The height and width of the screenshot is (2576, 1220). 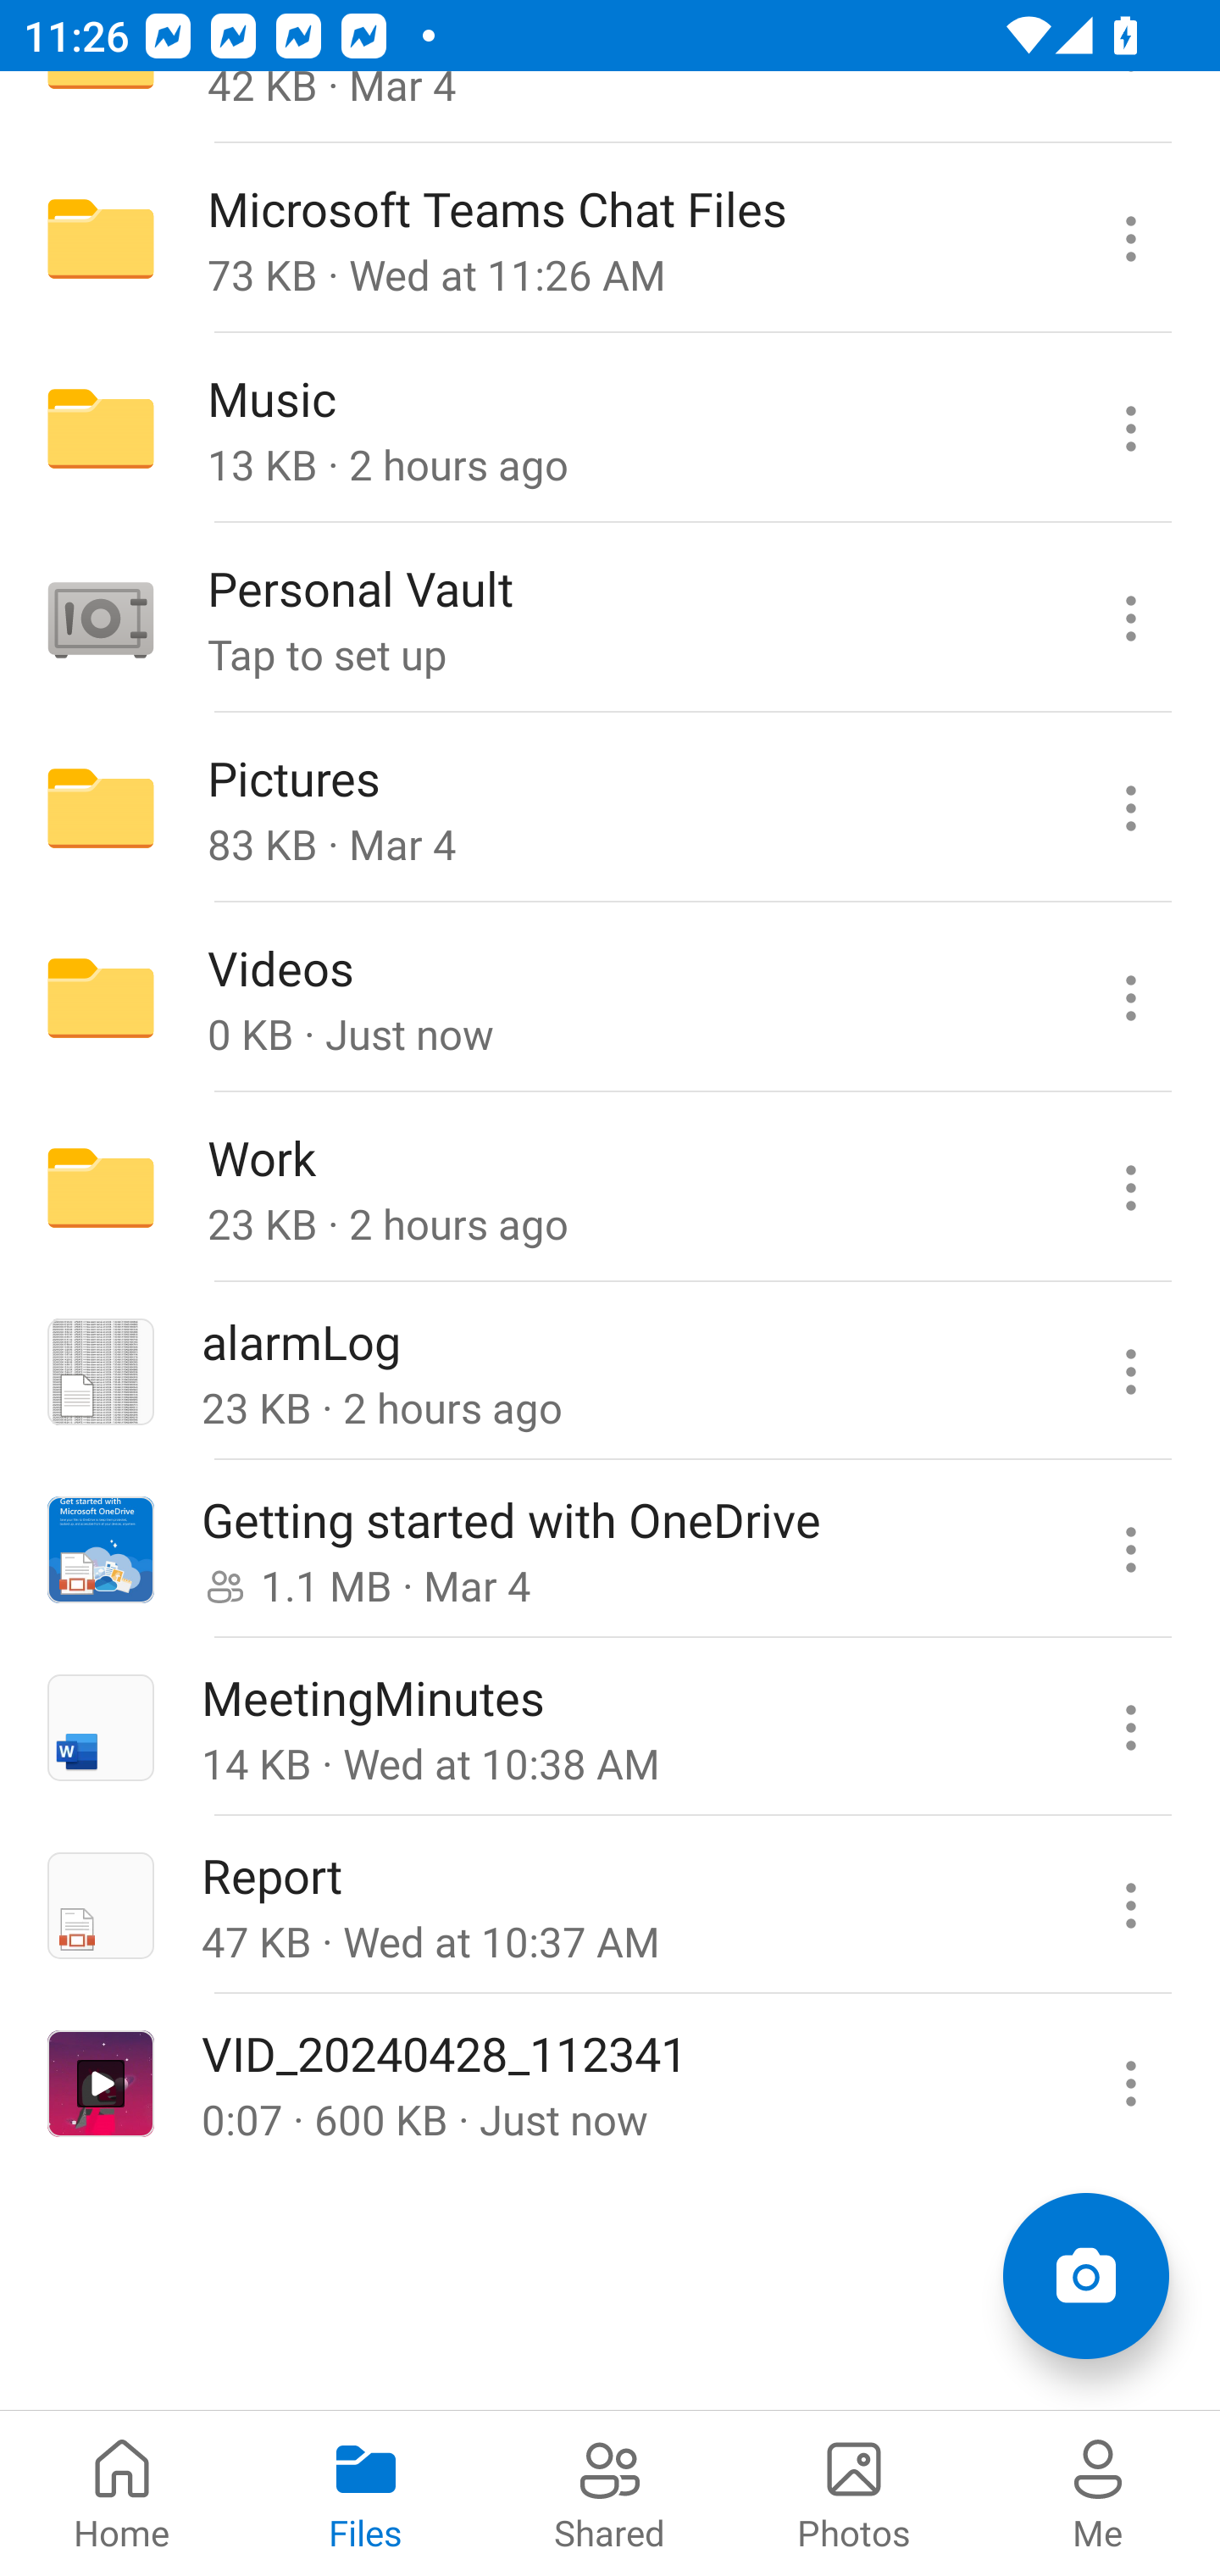 What do you see at coordinates (1130, 1727) in the screenshot?
I see `MeetingMinutes commands` at bounding box center [1130, 1727].